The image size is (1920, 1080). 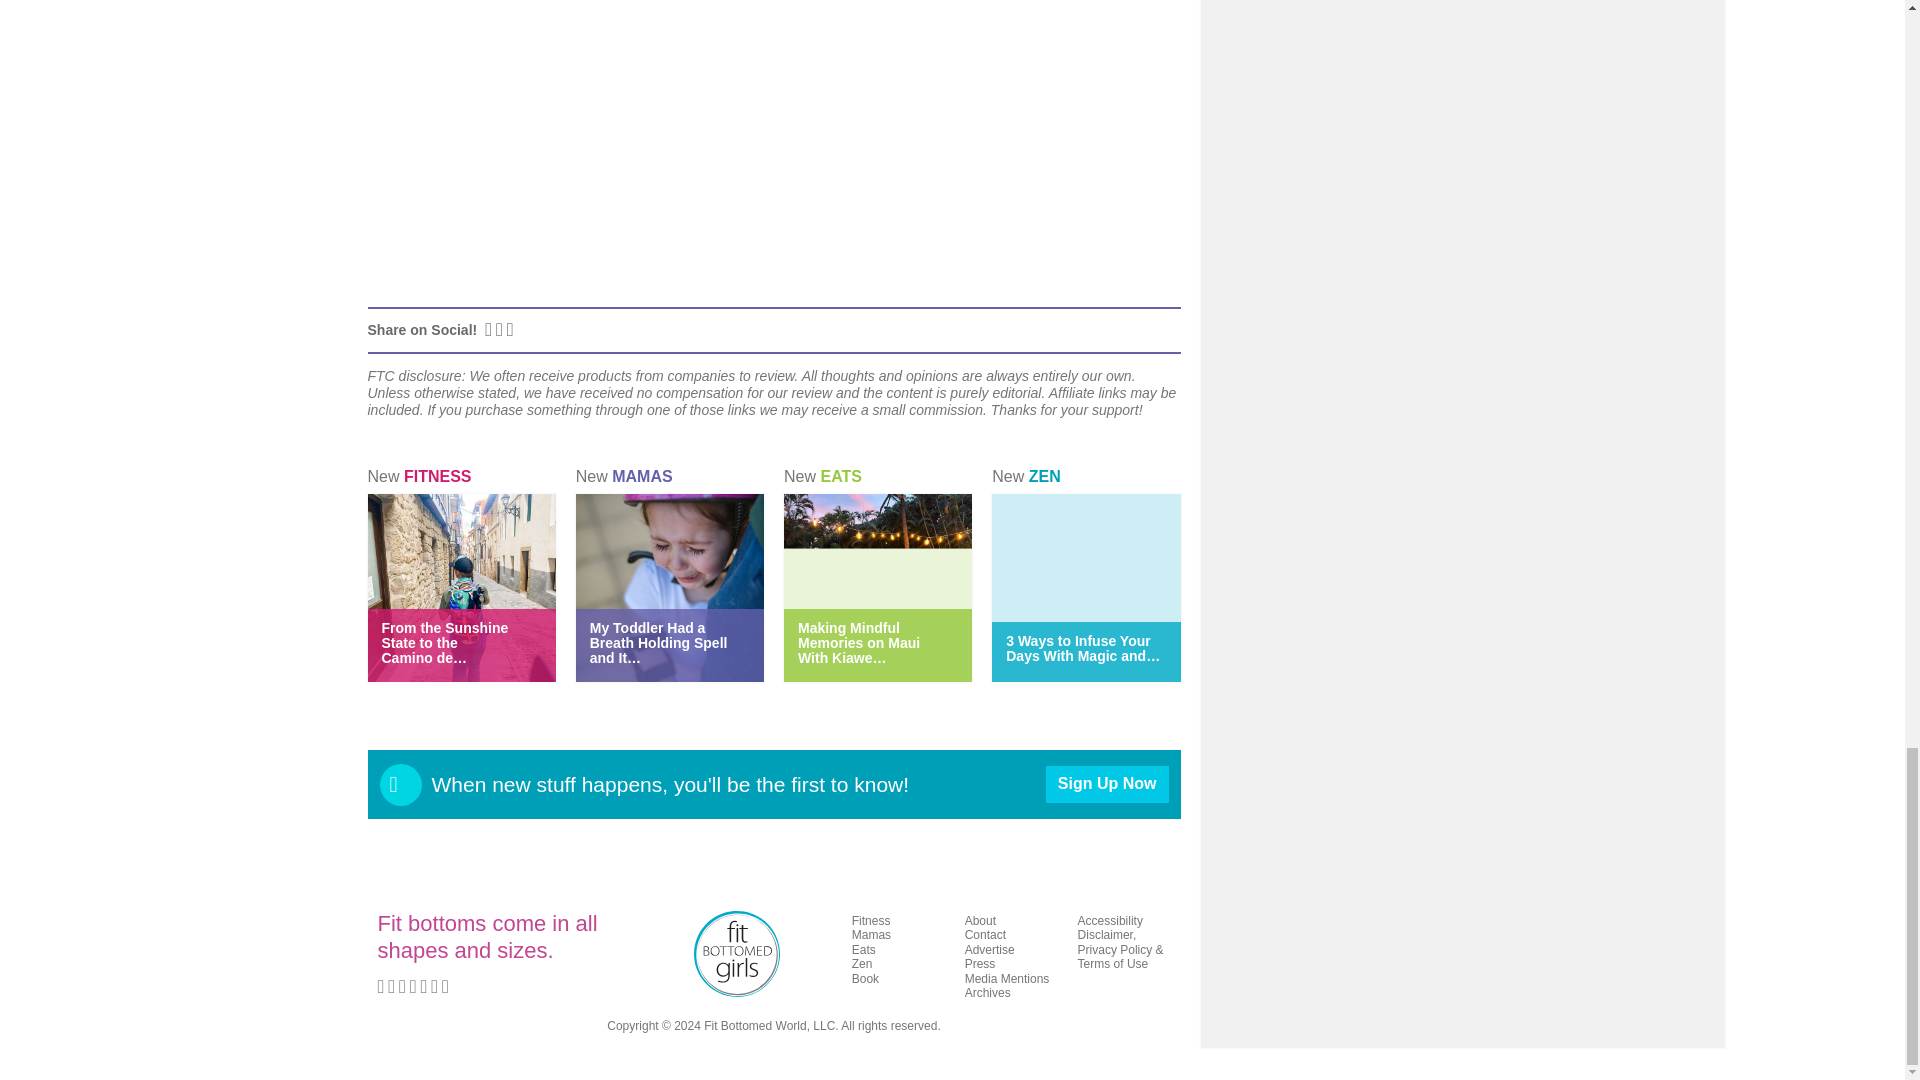 What do you see at coordinates (858, 642) in the screenshot?
I see `Making Mindful Memories on Maui With Kiawe Outdoor` at bounding box center [858, 642].